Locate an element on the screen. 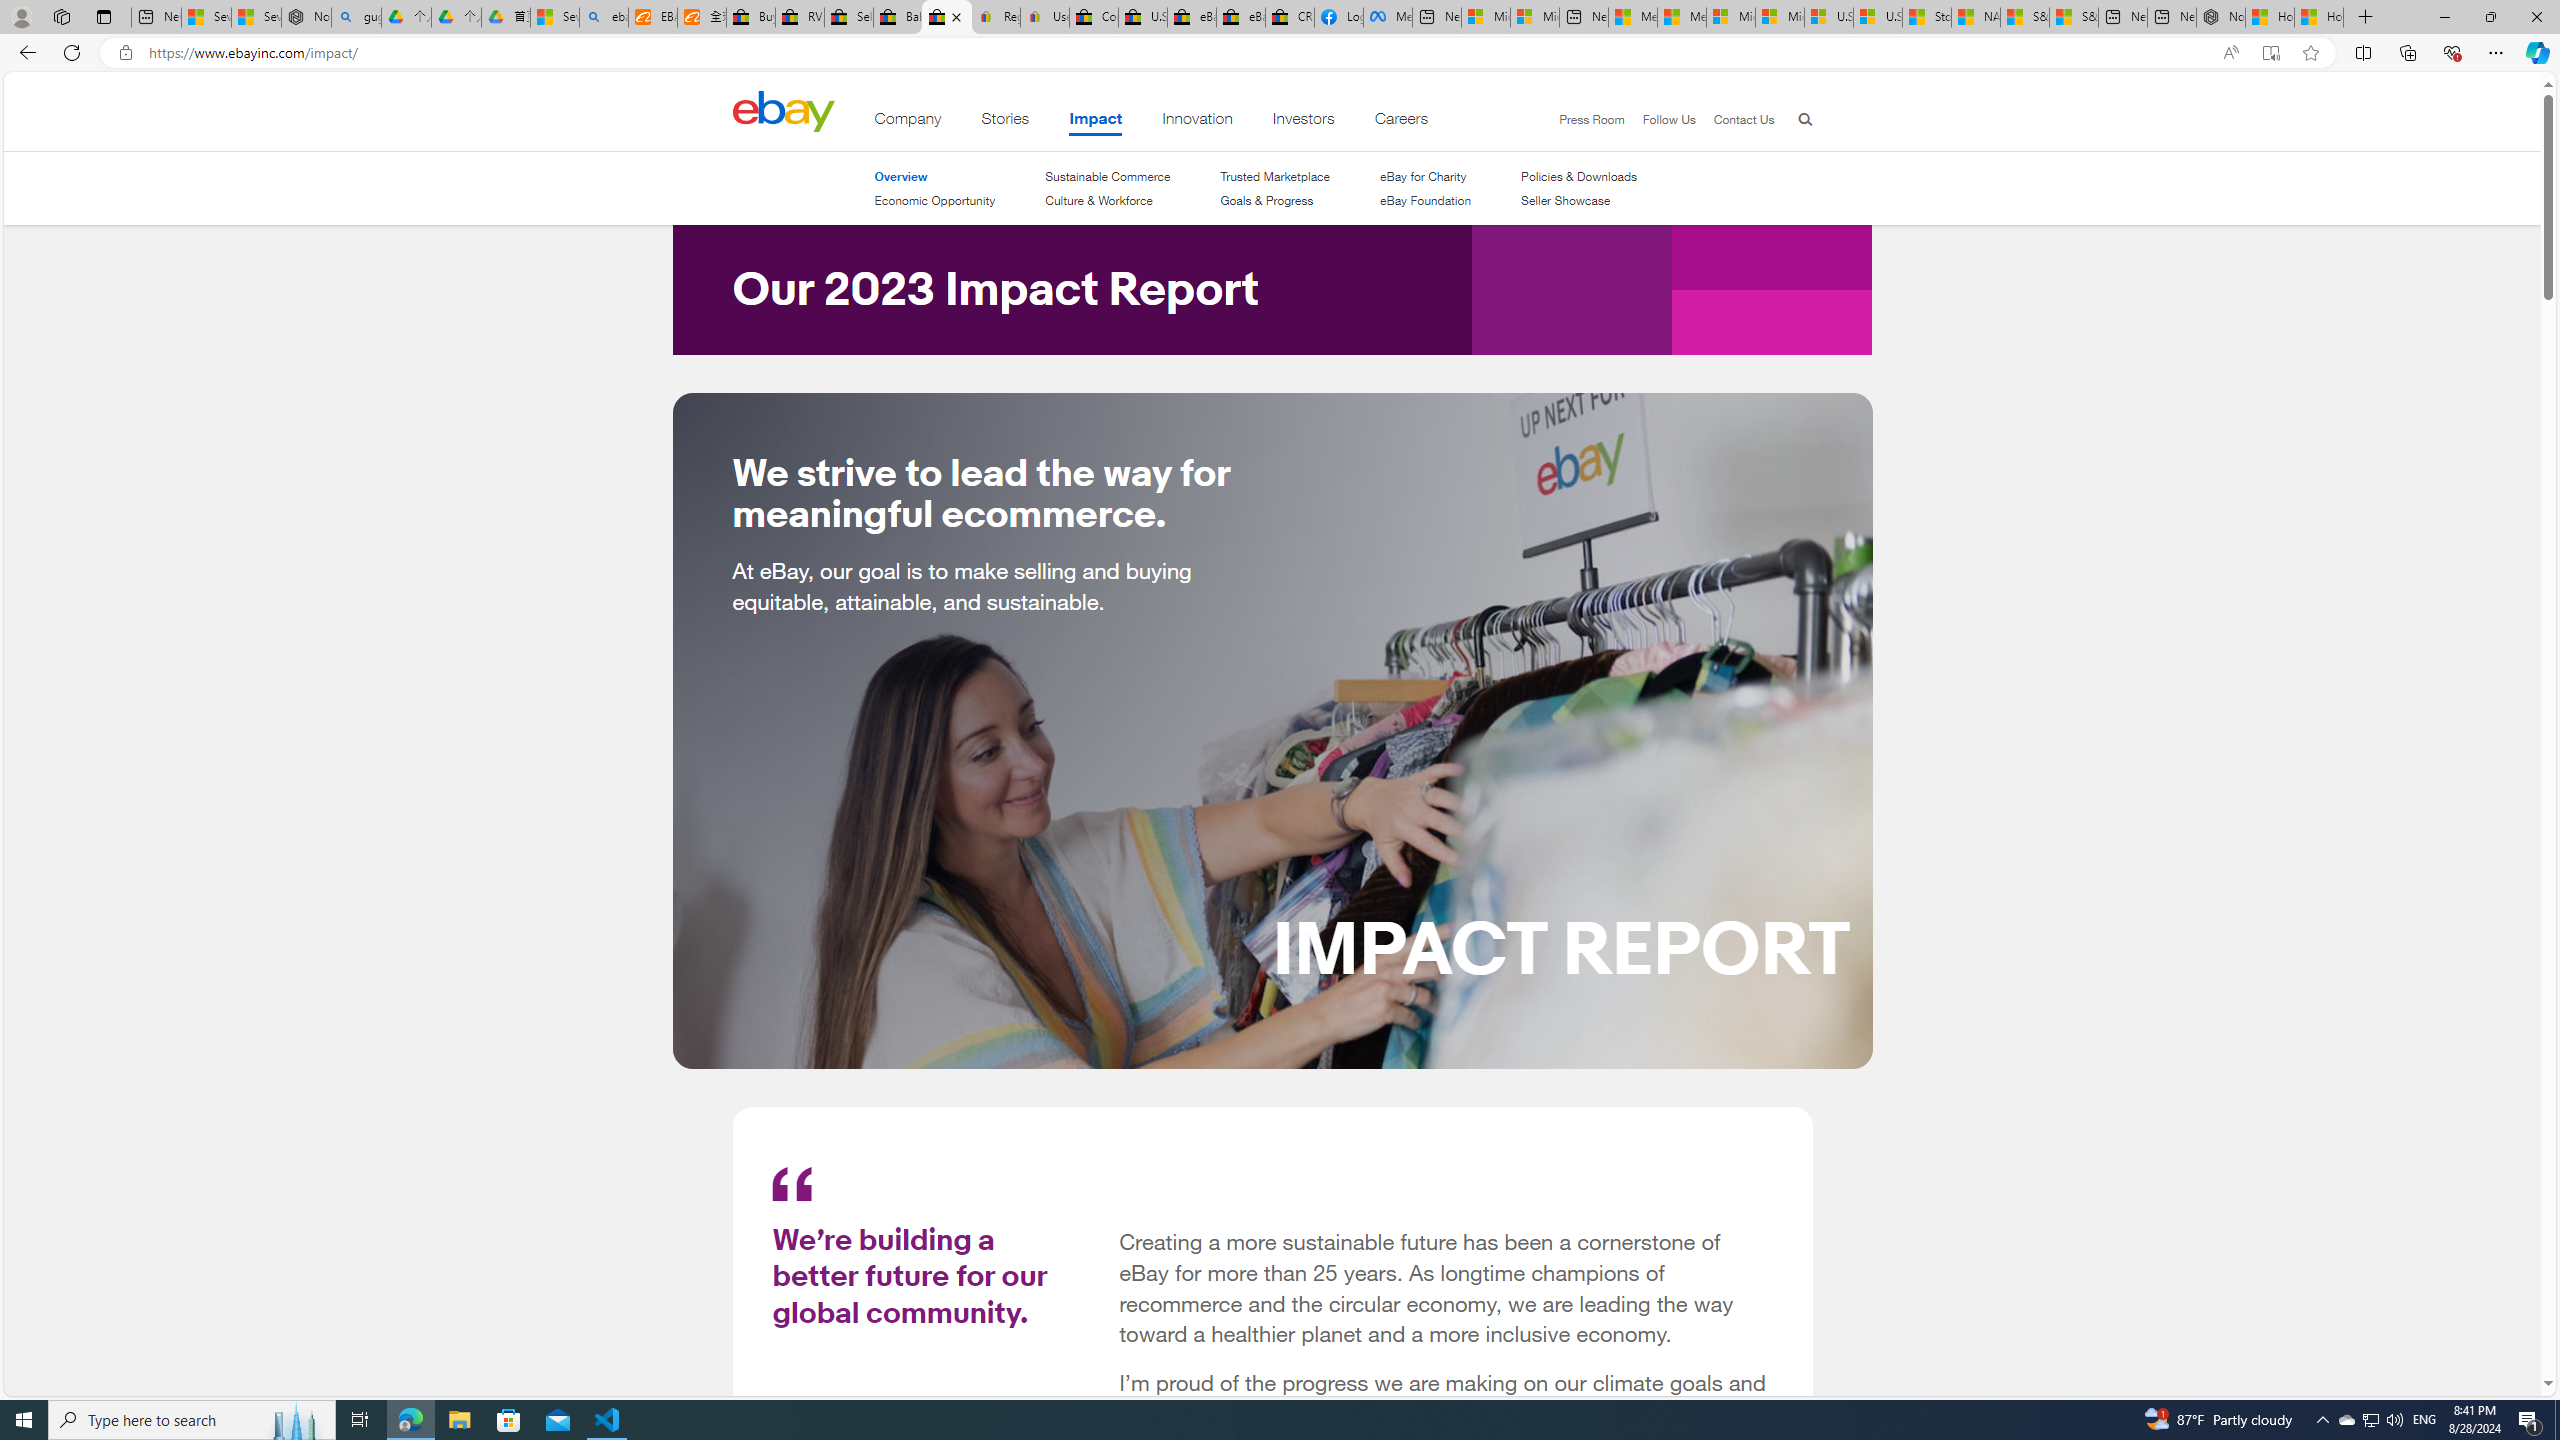  Innovation is located at coordinates (1198, 122).